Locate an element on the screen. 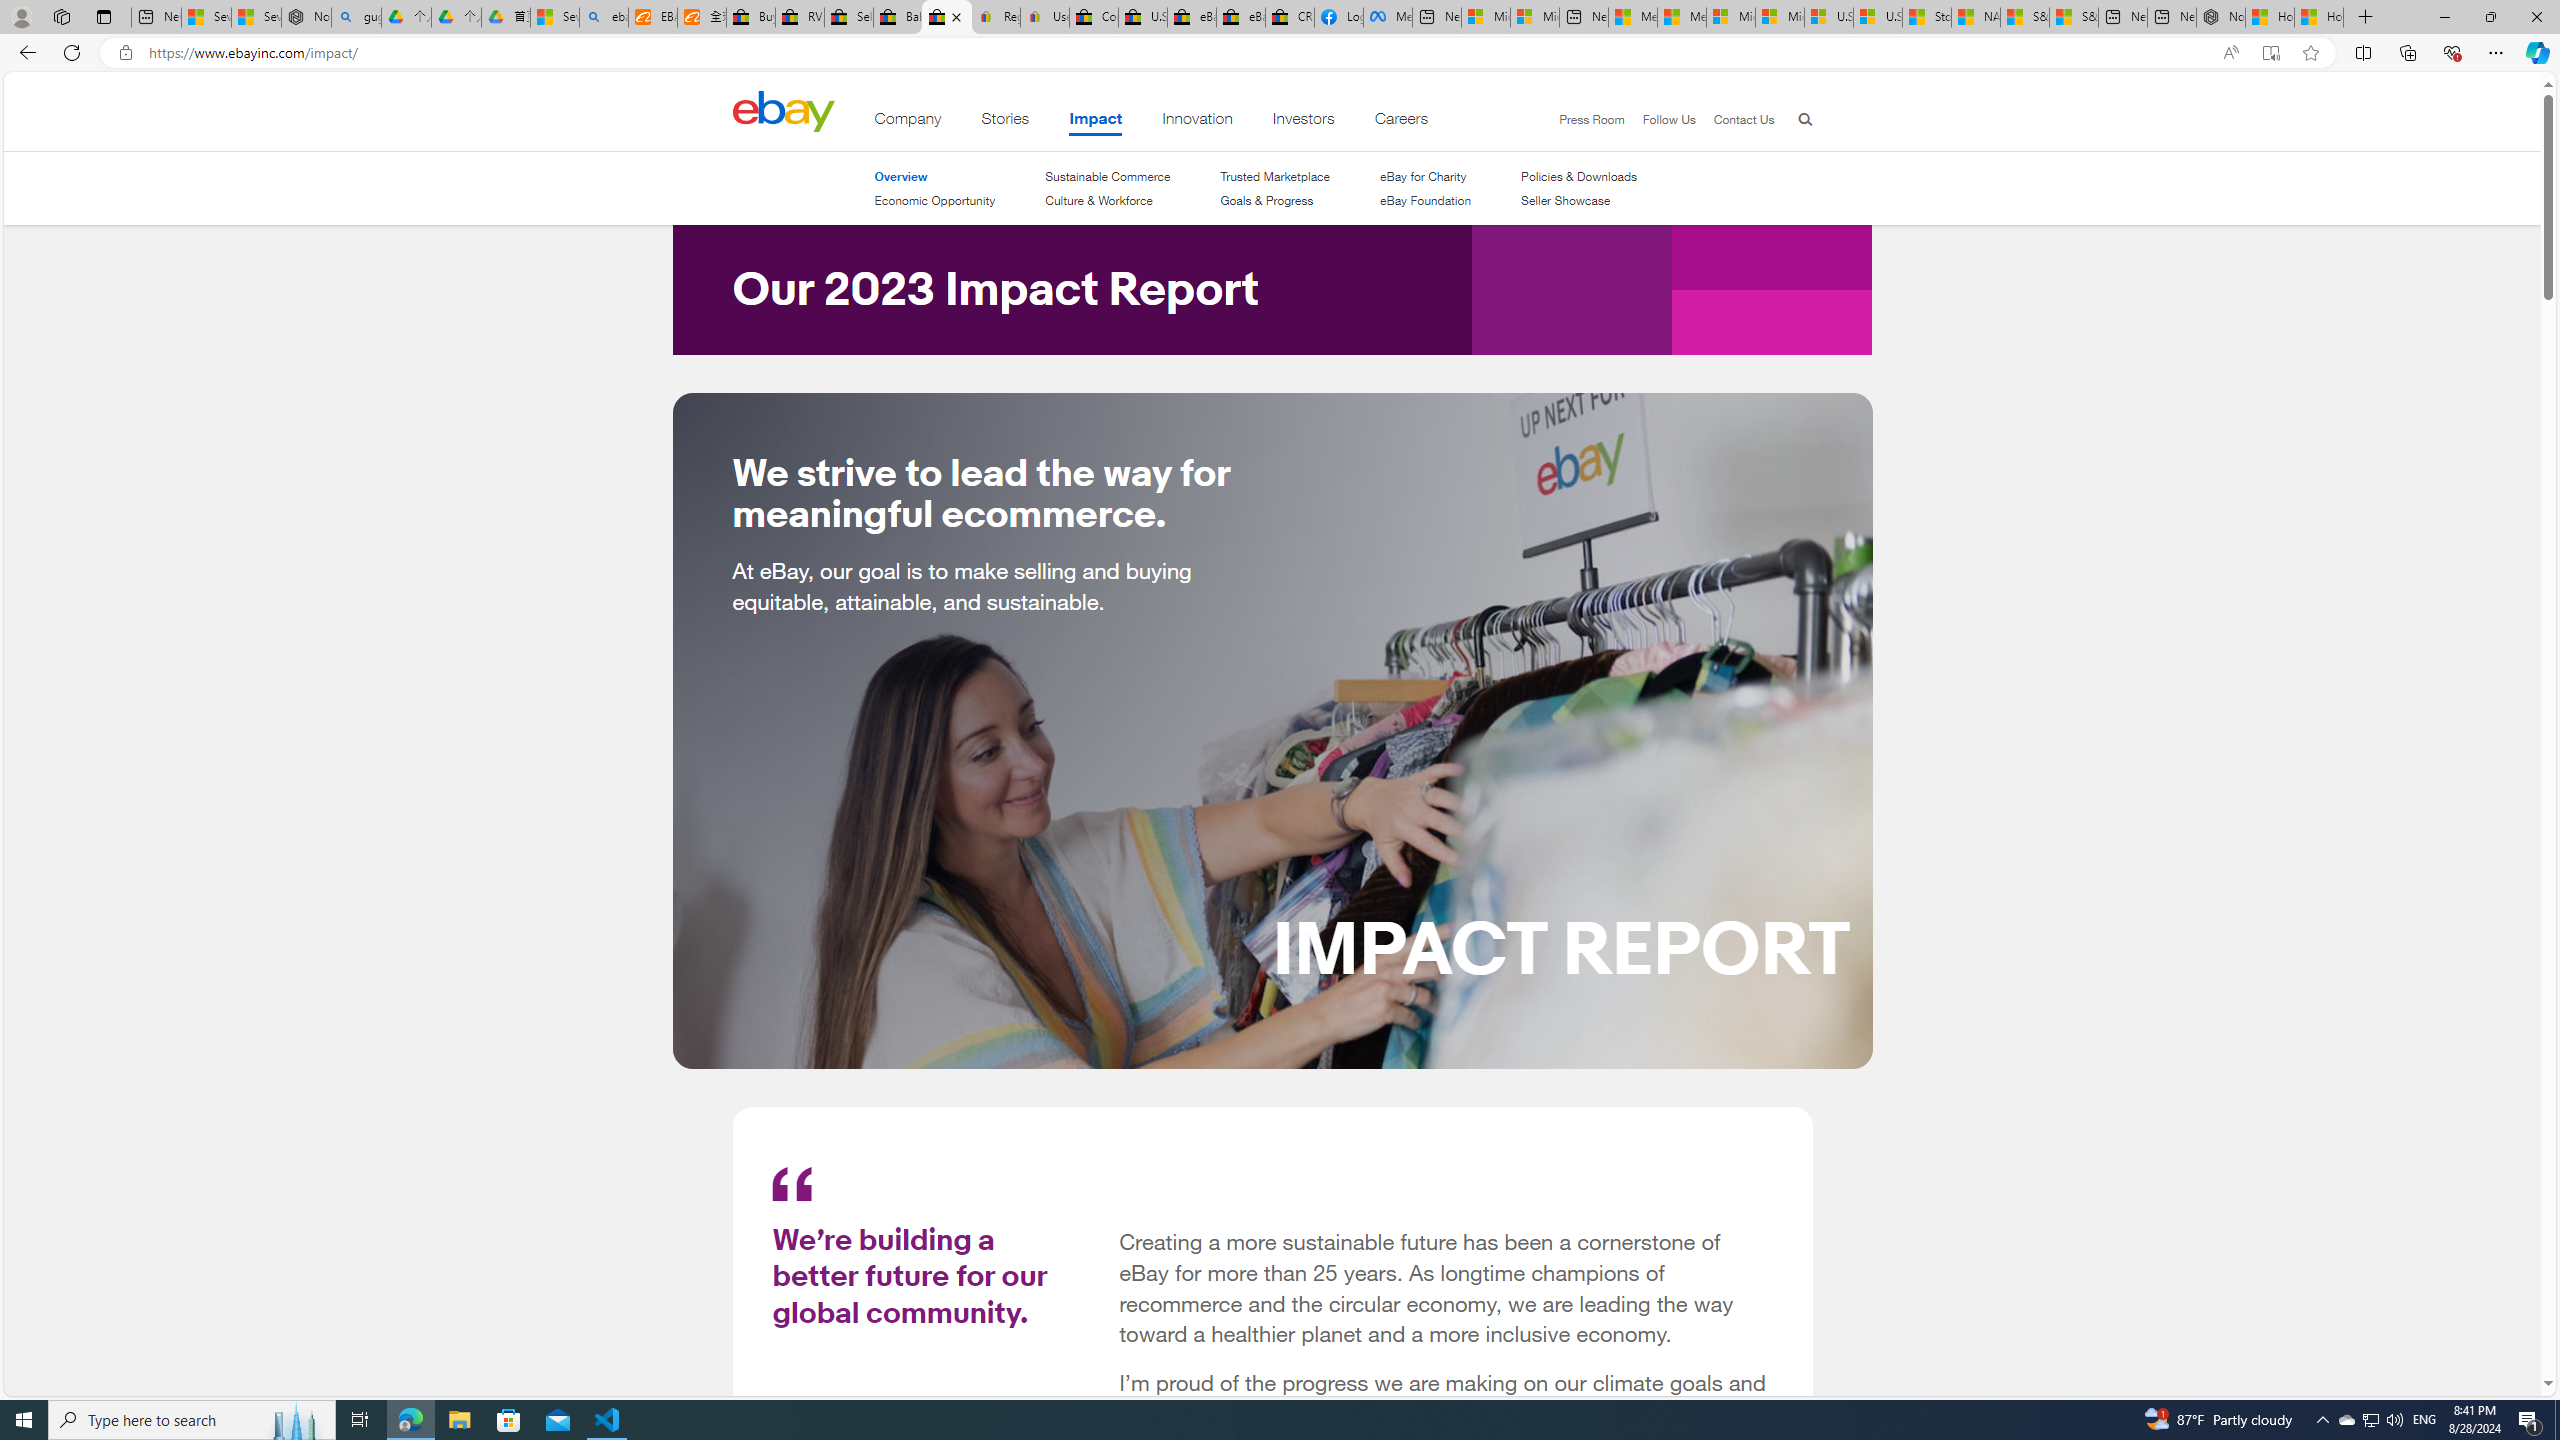  Innovation is located at coordinates (1198, 122).